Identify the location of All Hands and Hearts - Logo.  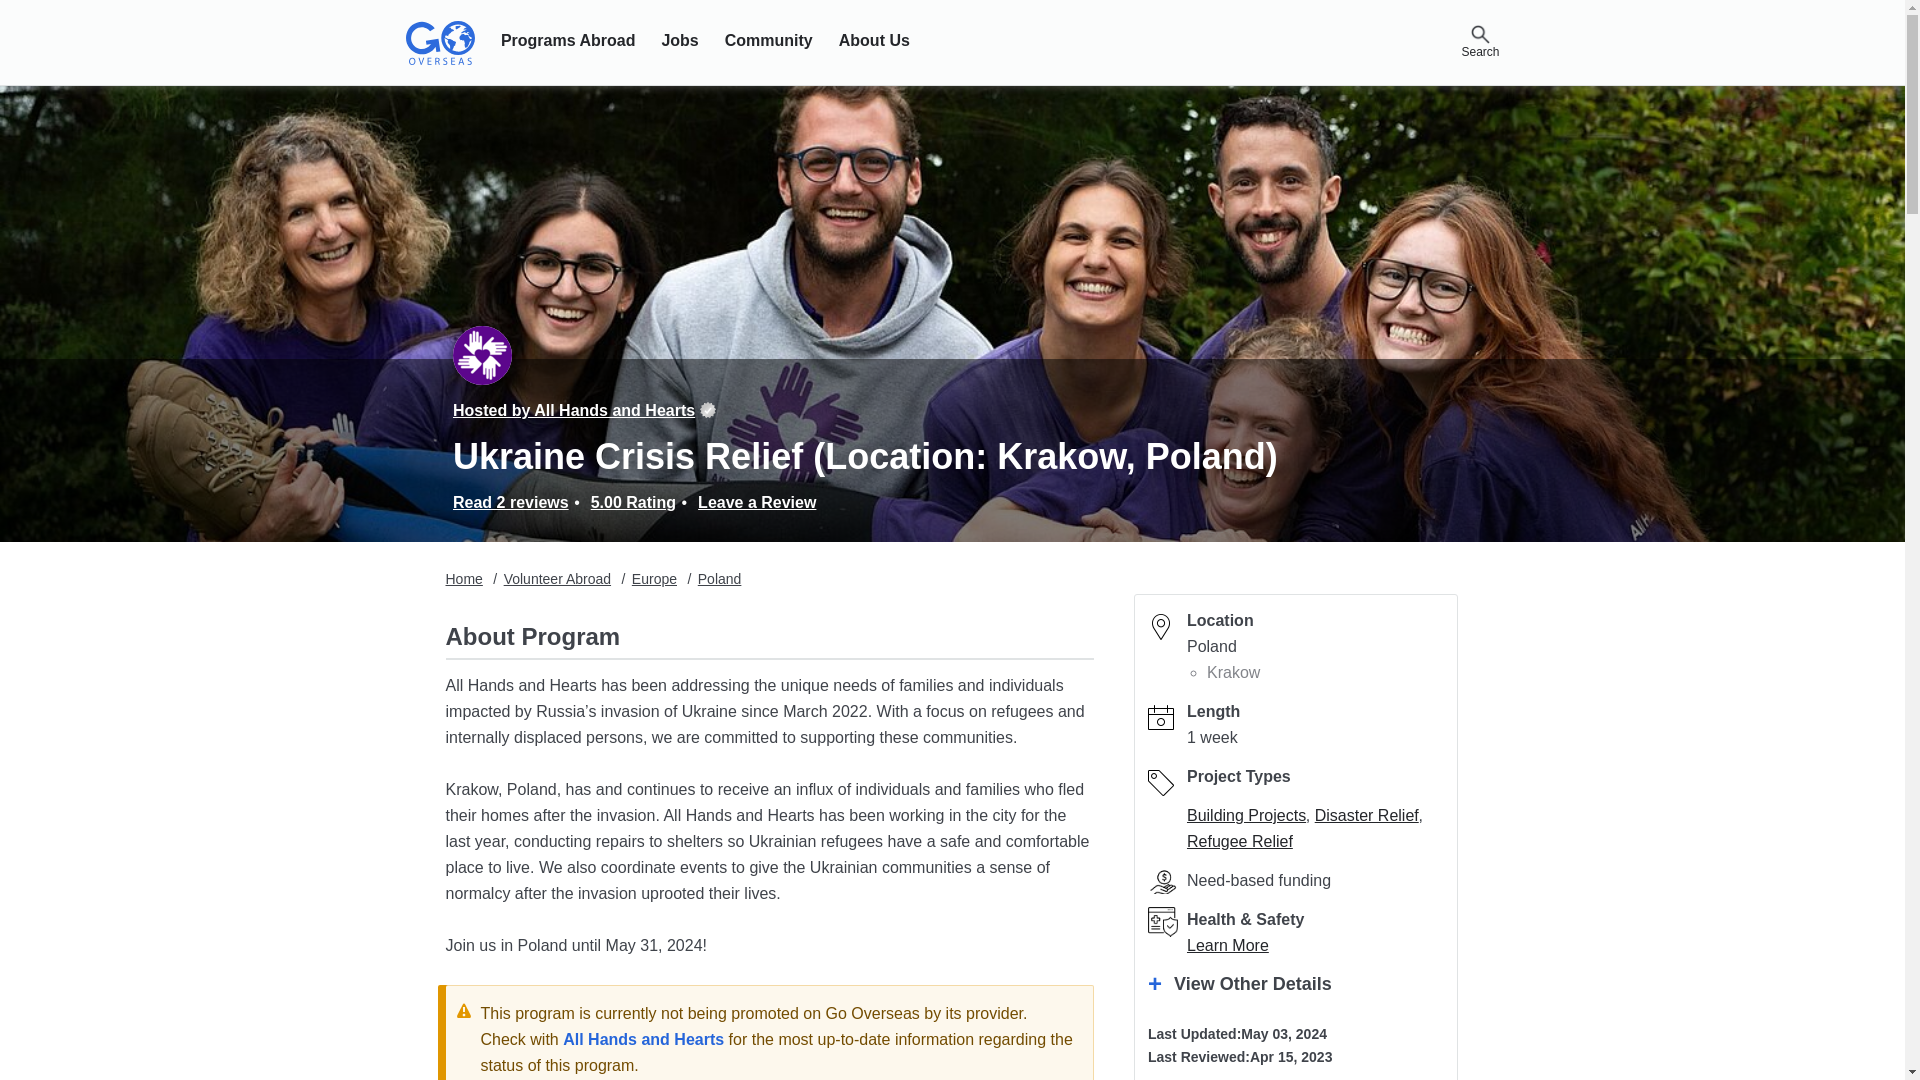
(482, 355).